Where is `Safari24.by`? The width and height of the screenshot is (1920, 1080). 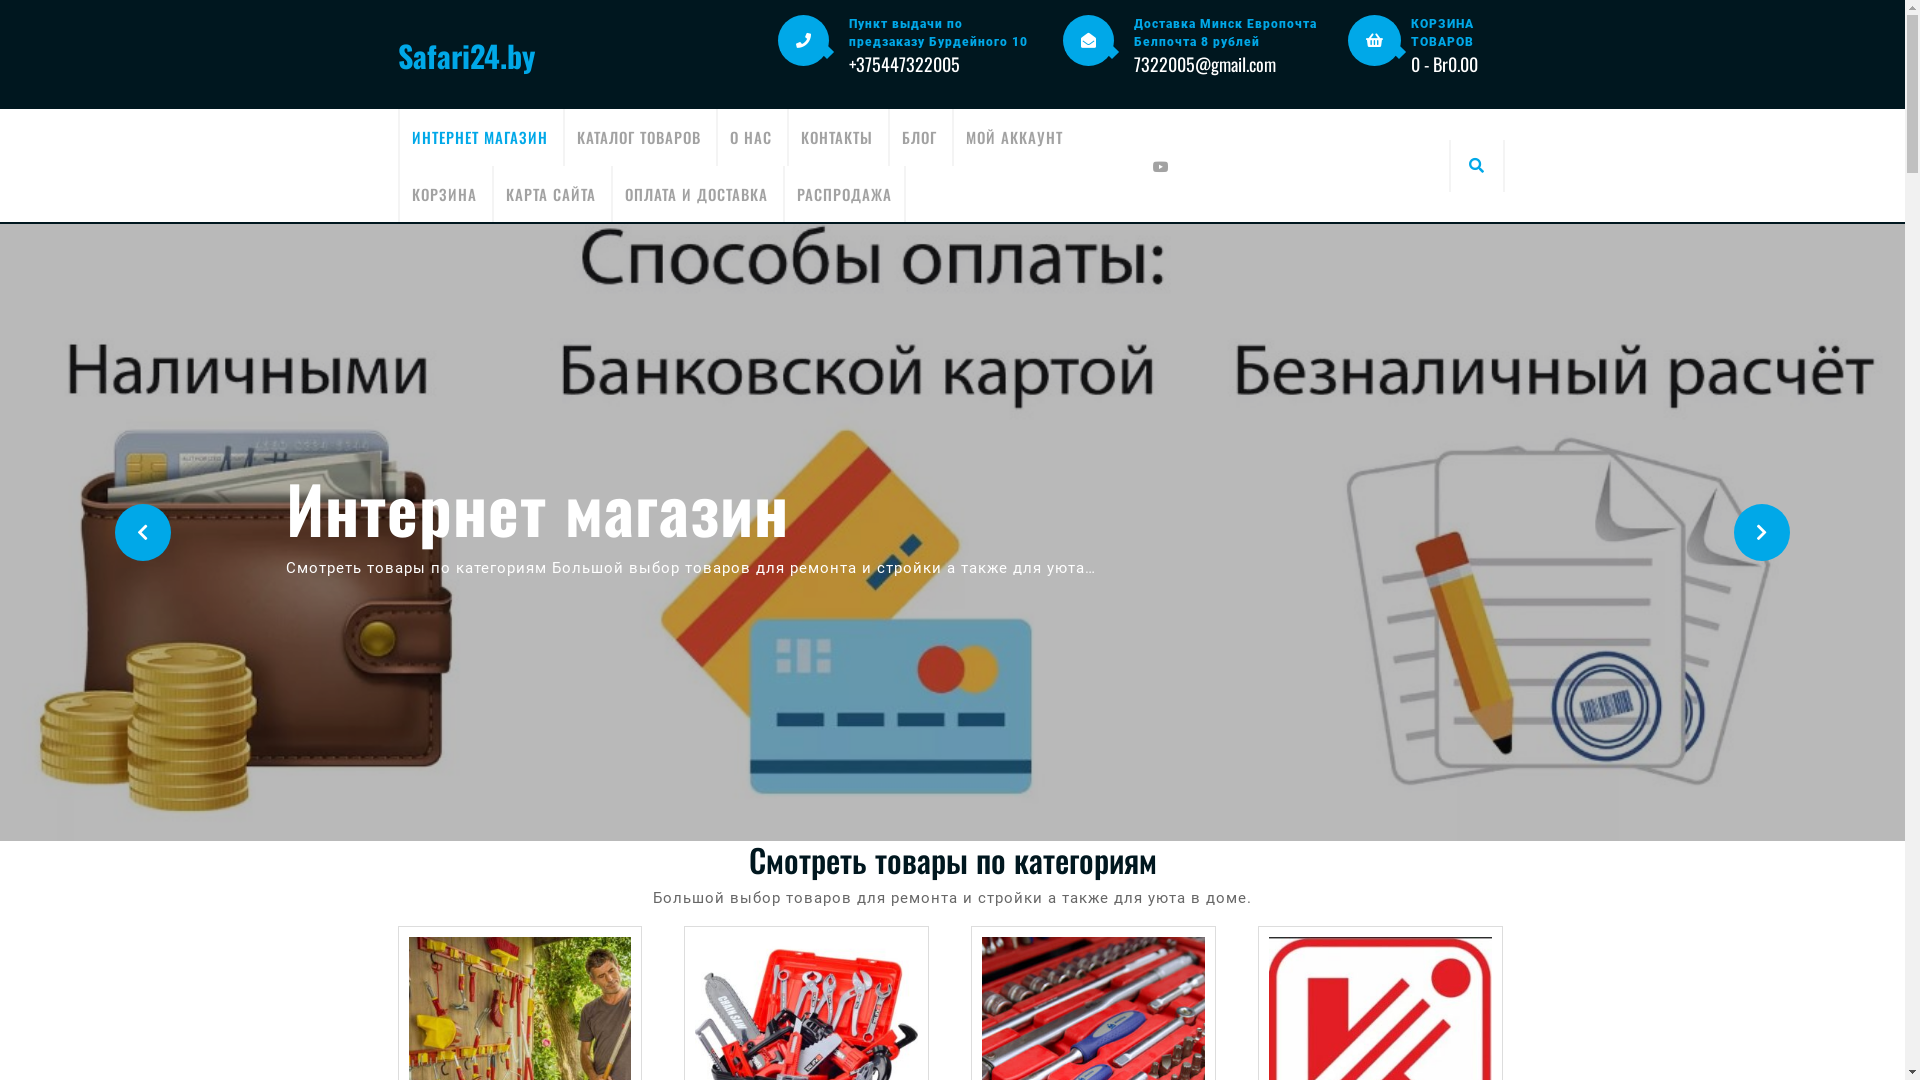
Safari24.by is located at coordinates (466, 54).